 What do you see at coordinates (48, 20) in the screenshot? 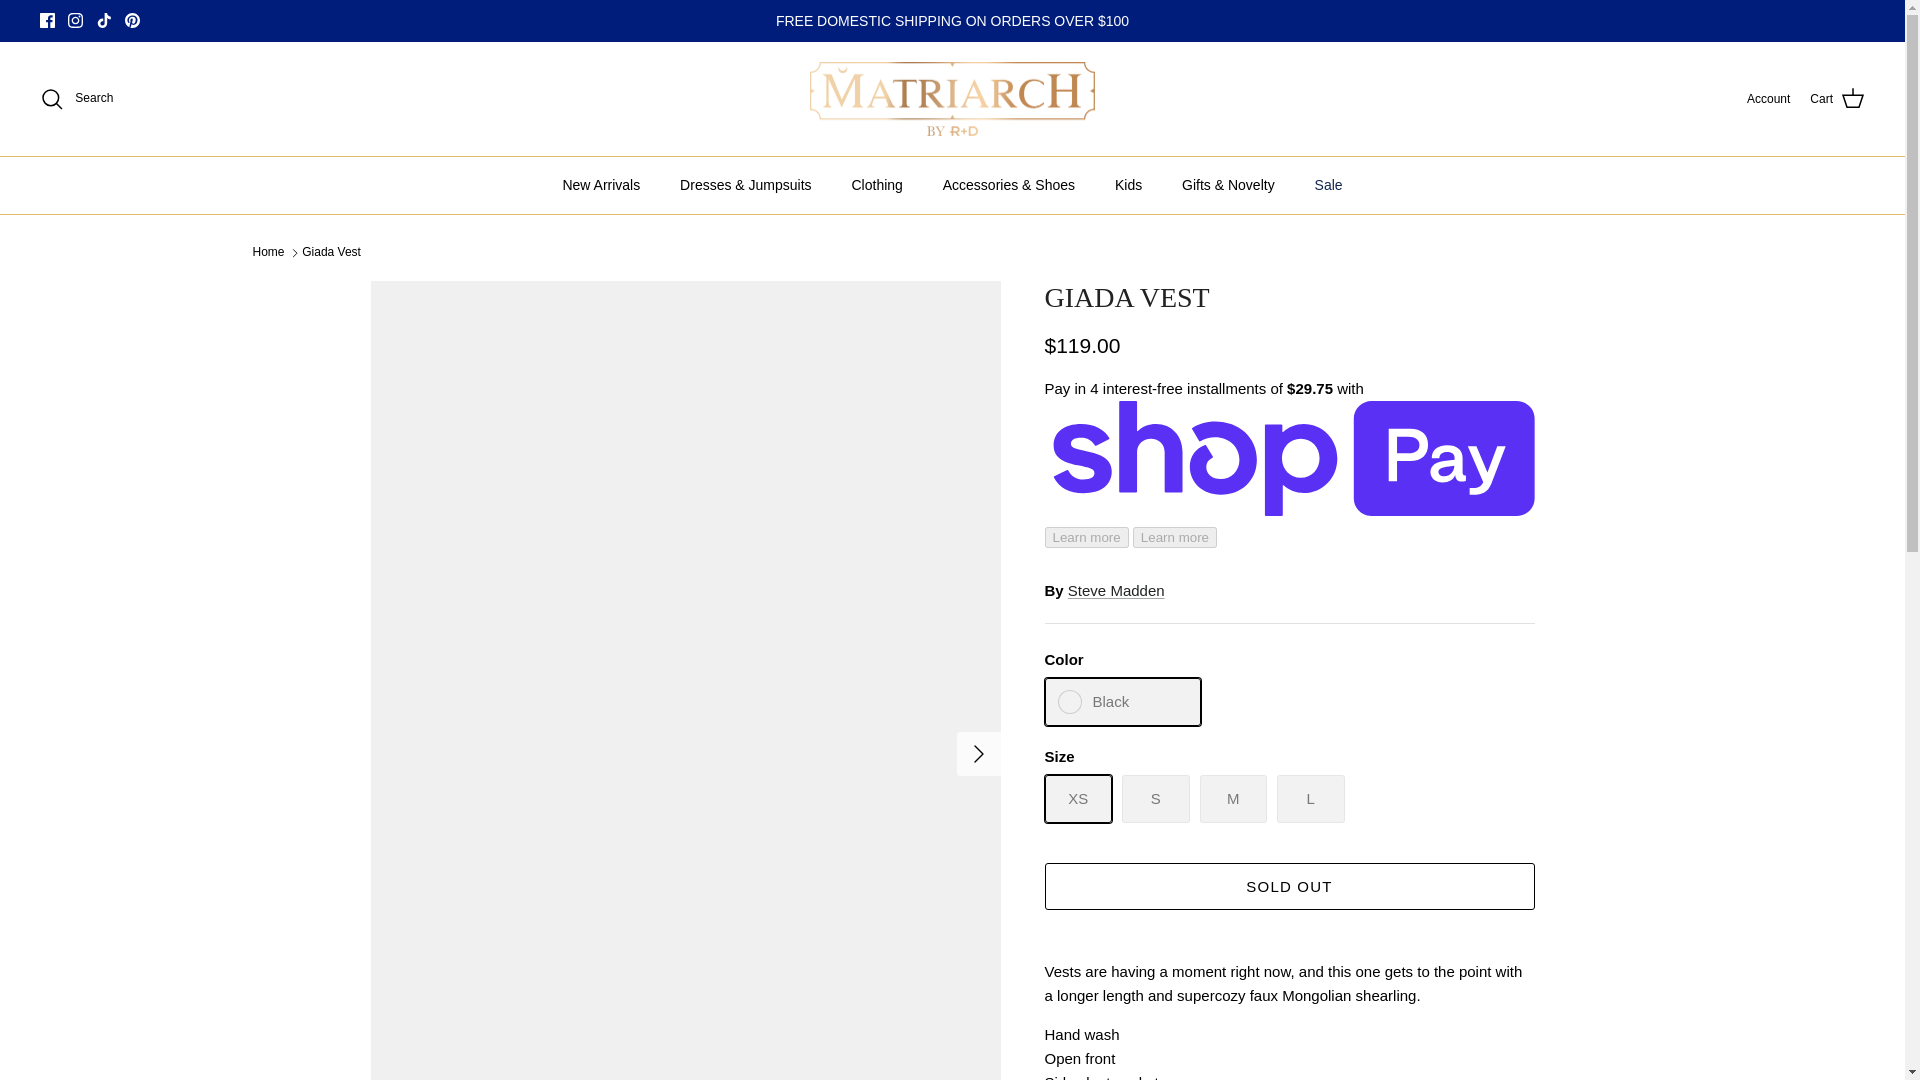
I see `Facebook` at bounding box center [48, 20].